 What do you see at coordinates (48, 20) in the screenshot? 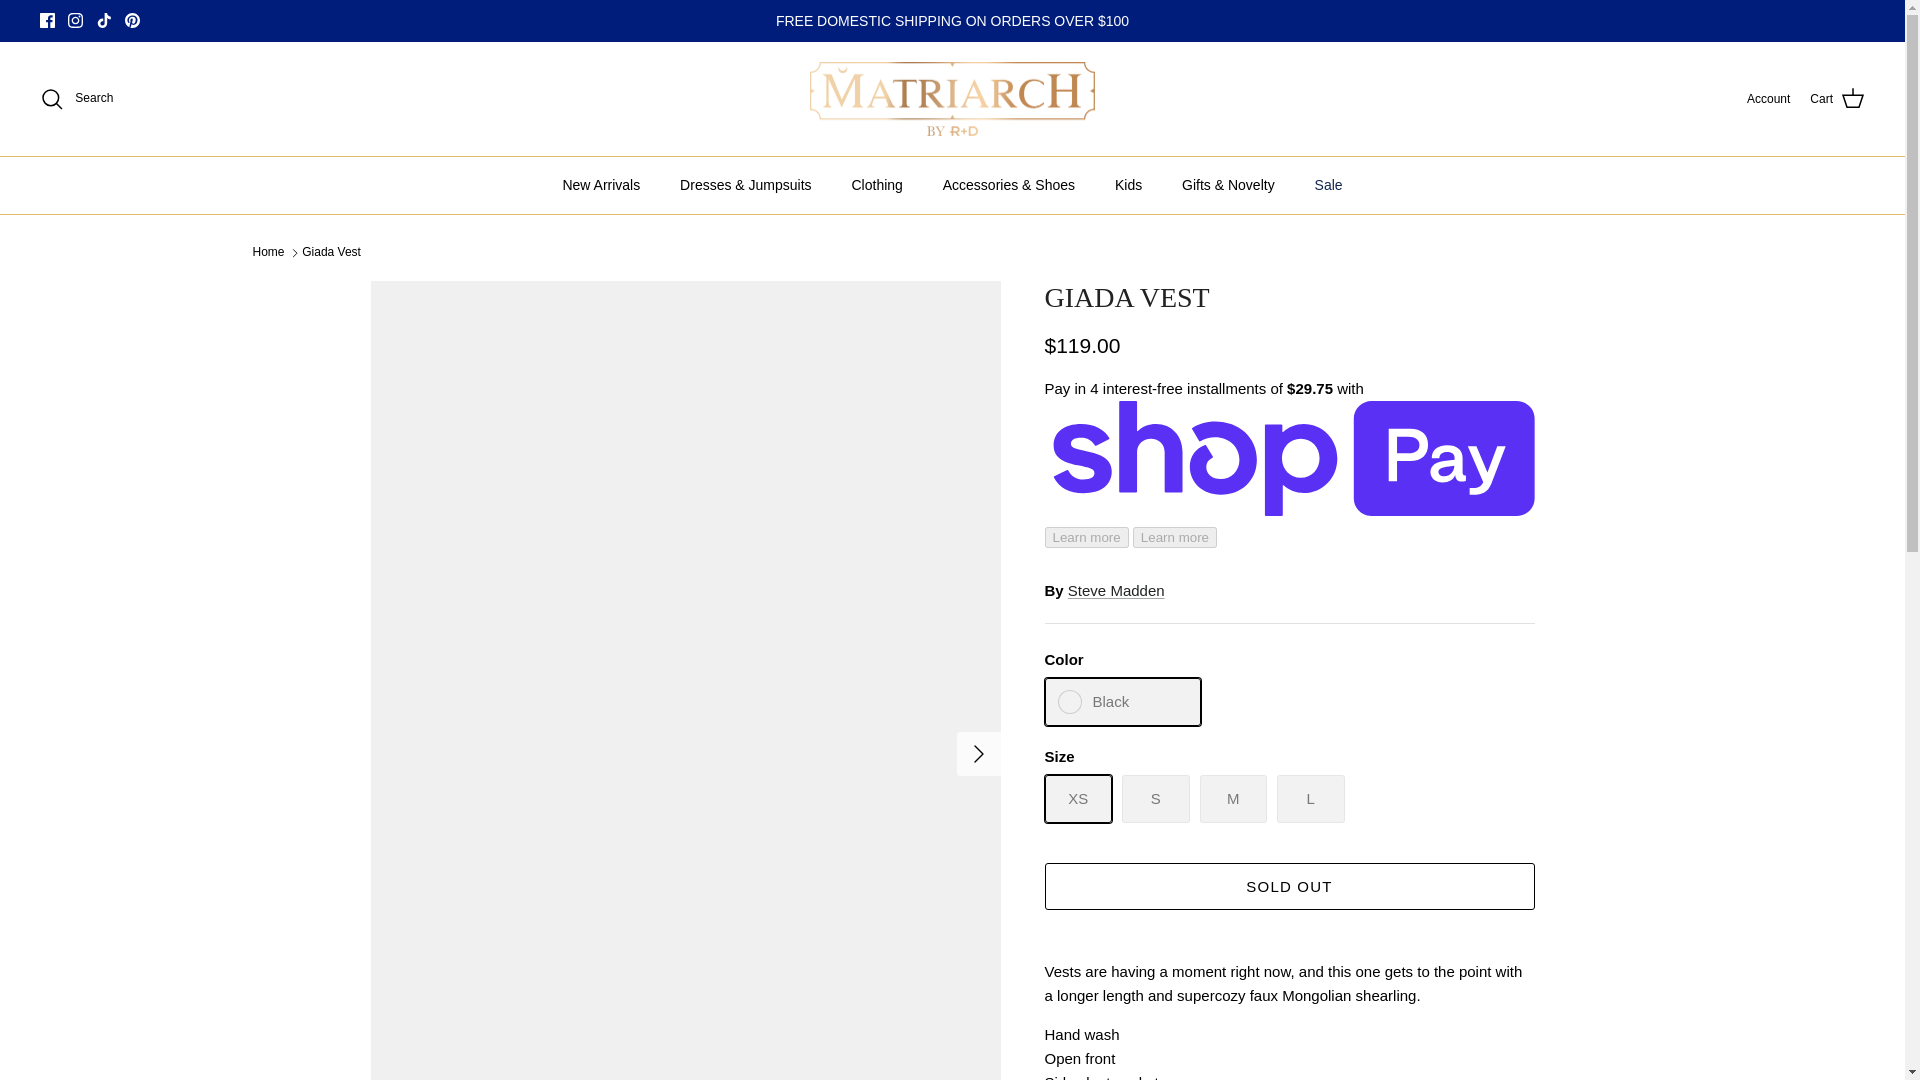
I see `Facebook` at bounding box center [48, 20].